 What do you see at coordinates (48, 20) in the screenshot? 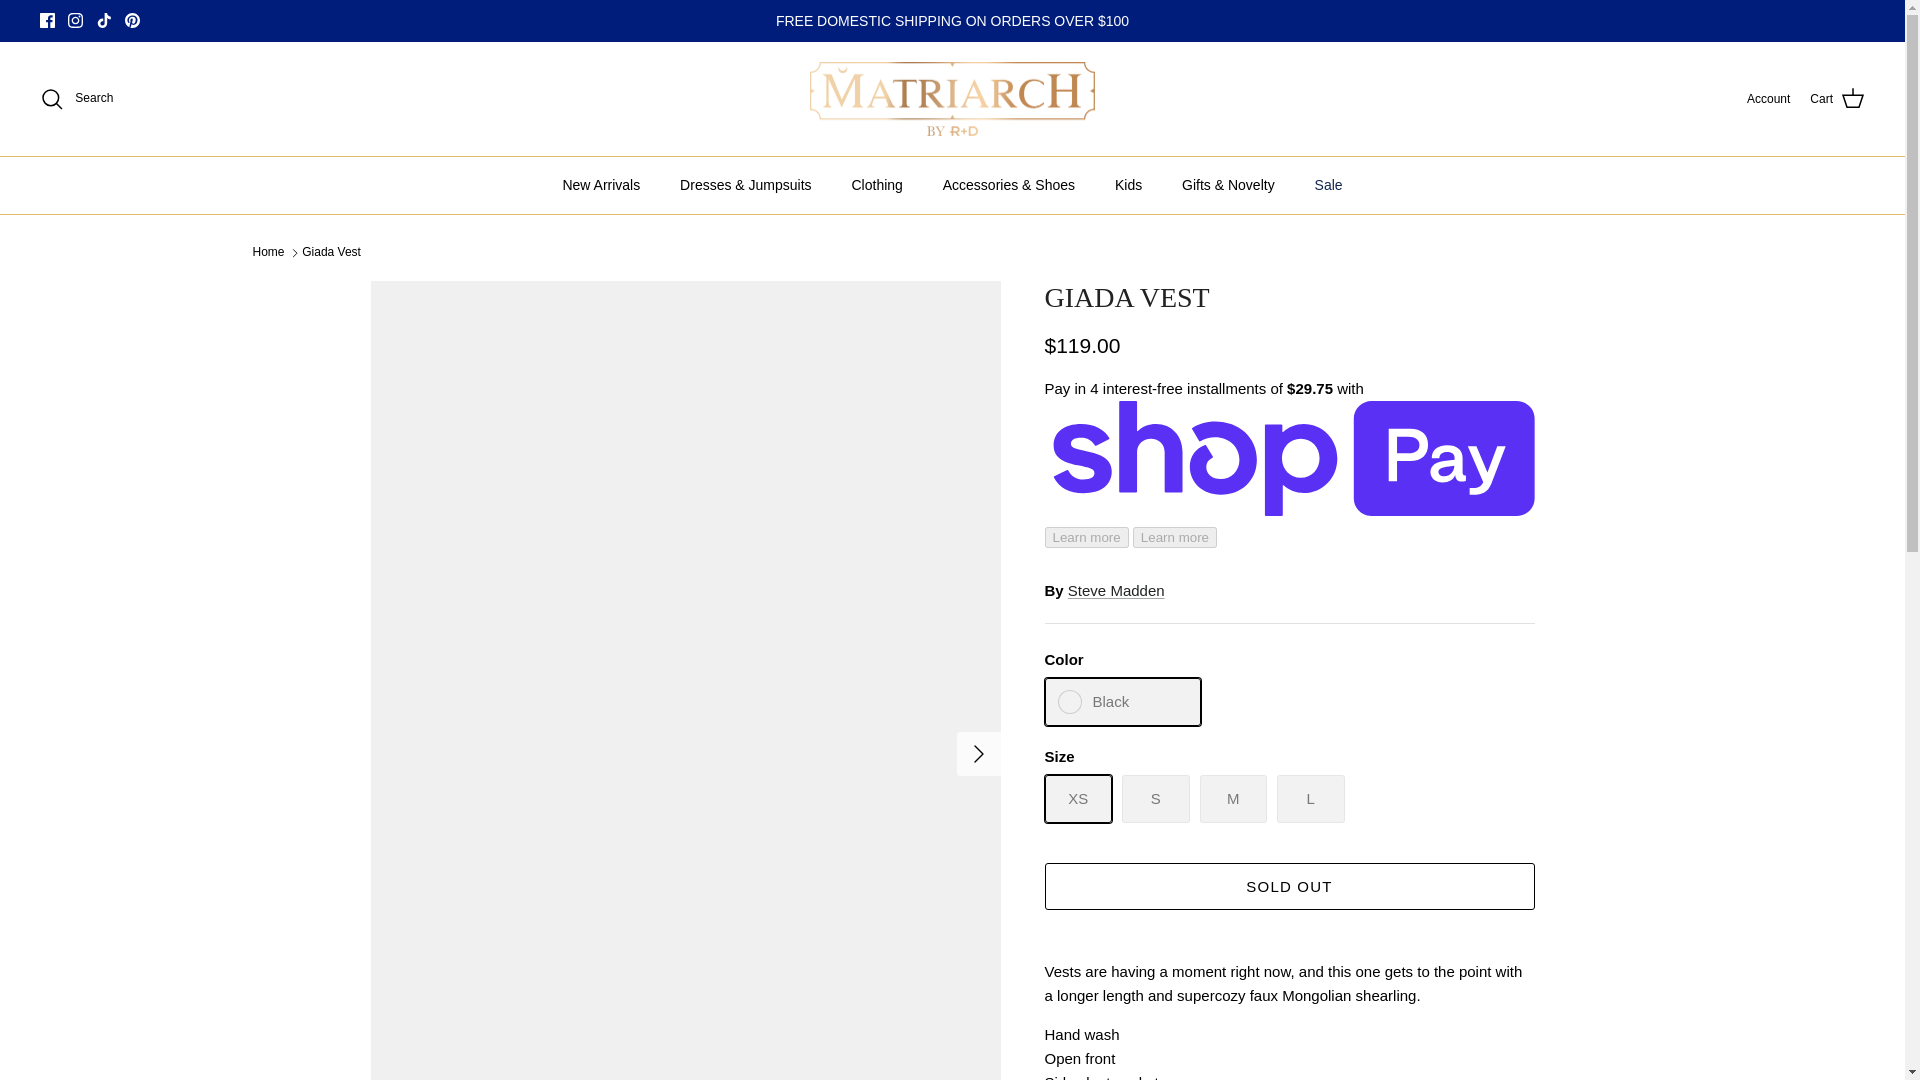
I see `Facebook` at bounding box center [48, 20].